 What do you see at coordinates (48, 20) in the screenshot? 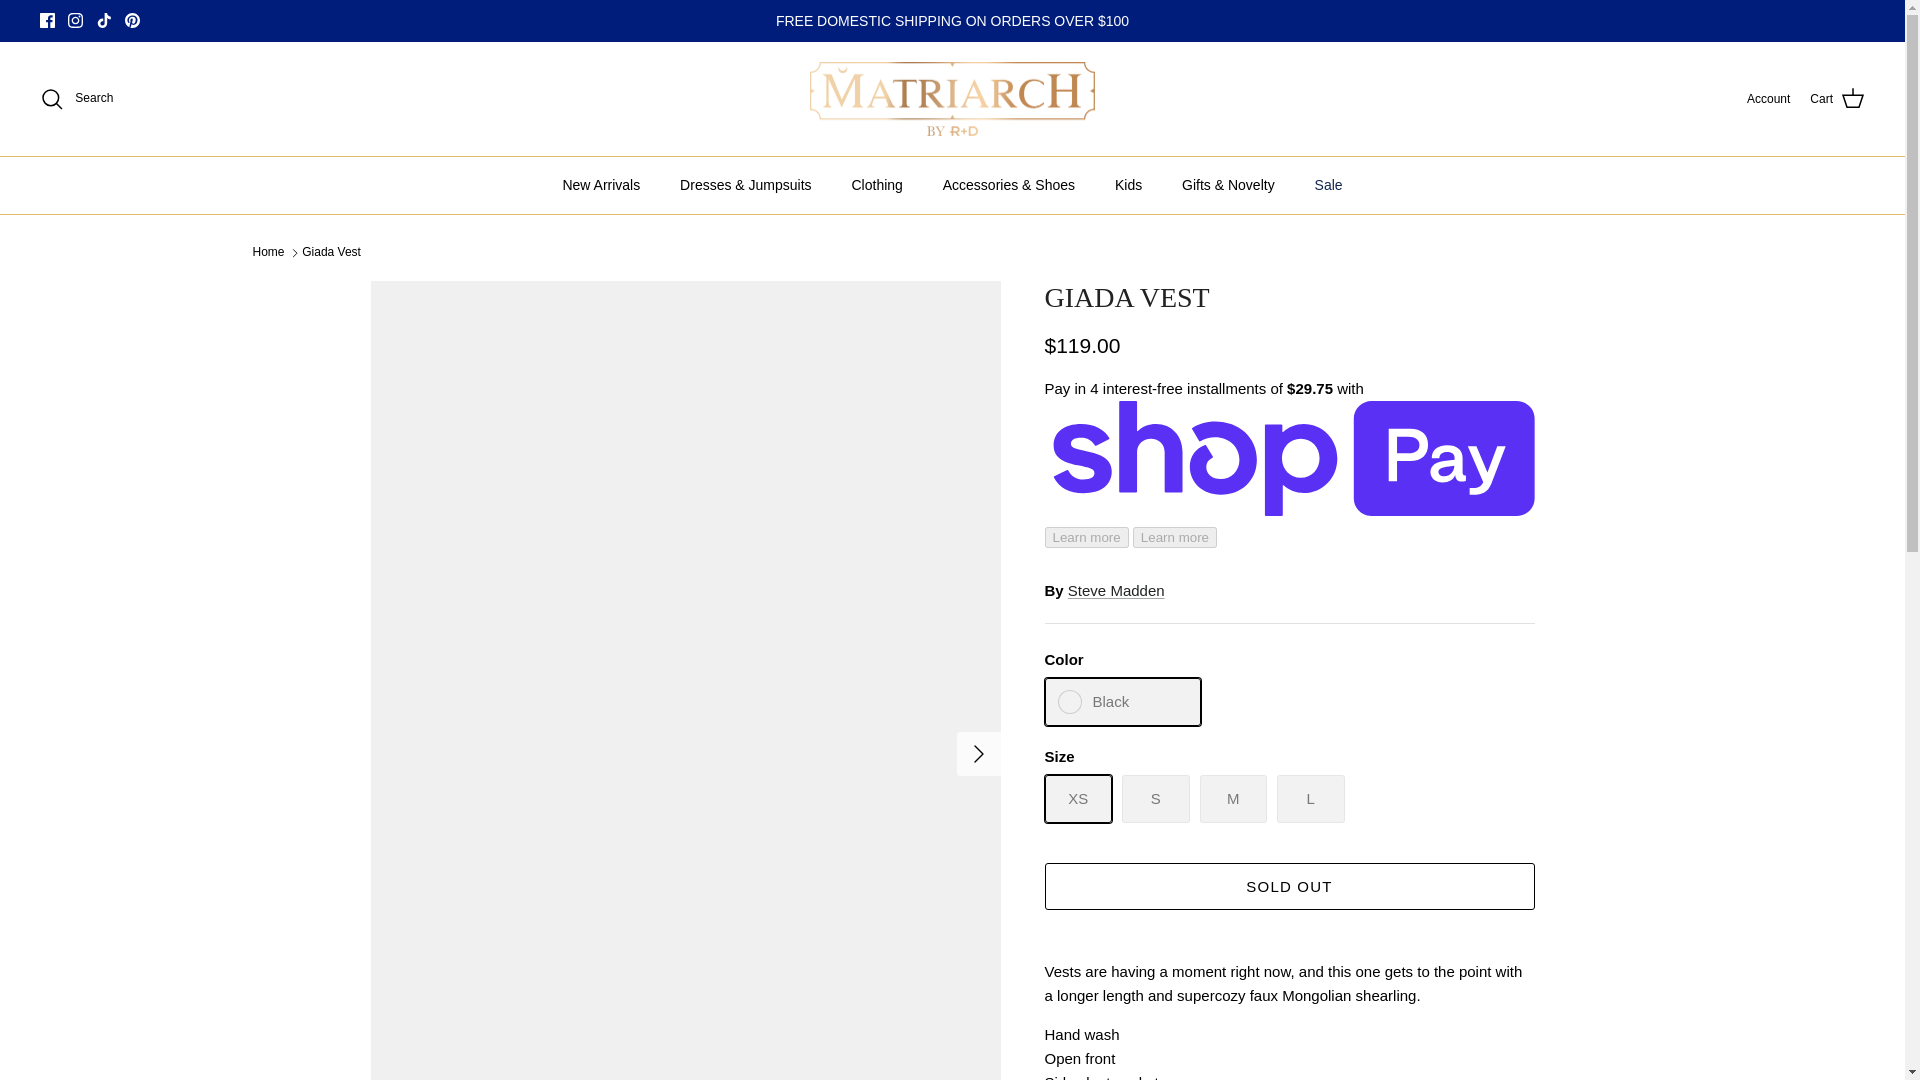
I see `Facebook` at bounding box center [48, 20].